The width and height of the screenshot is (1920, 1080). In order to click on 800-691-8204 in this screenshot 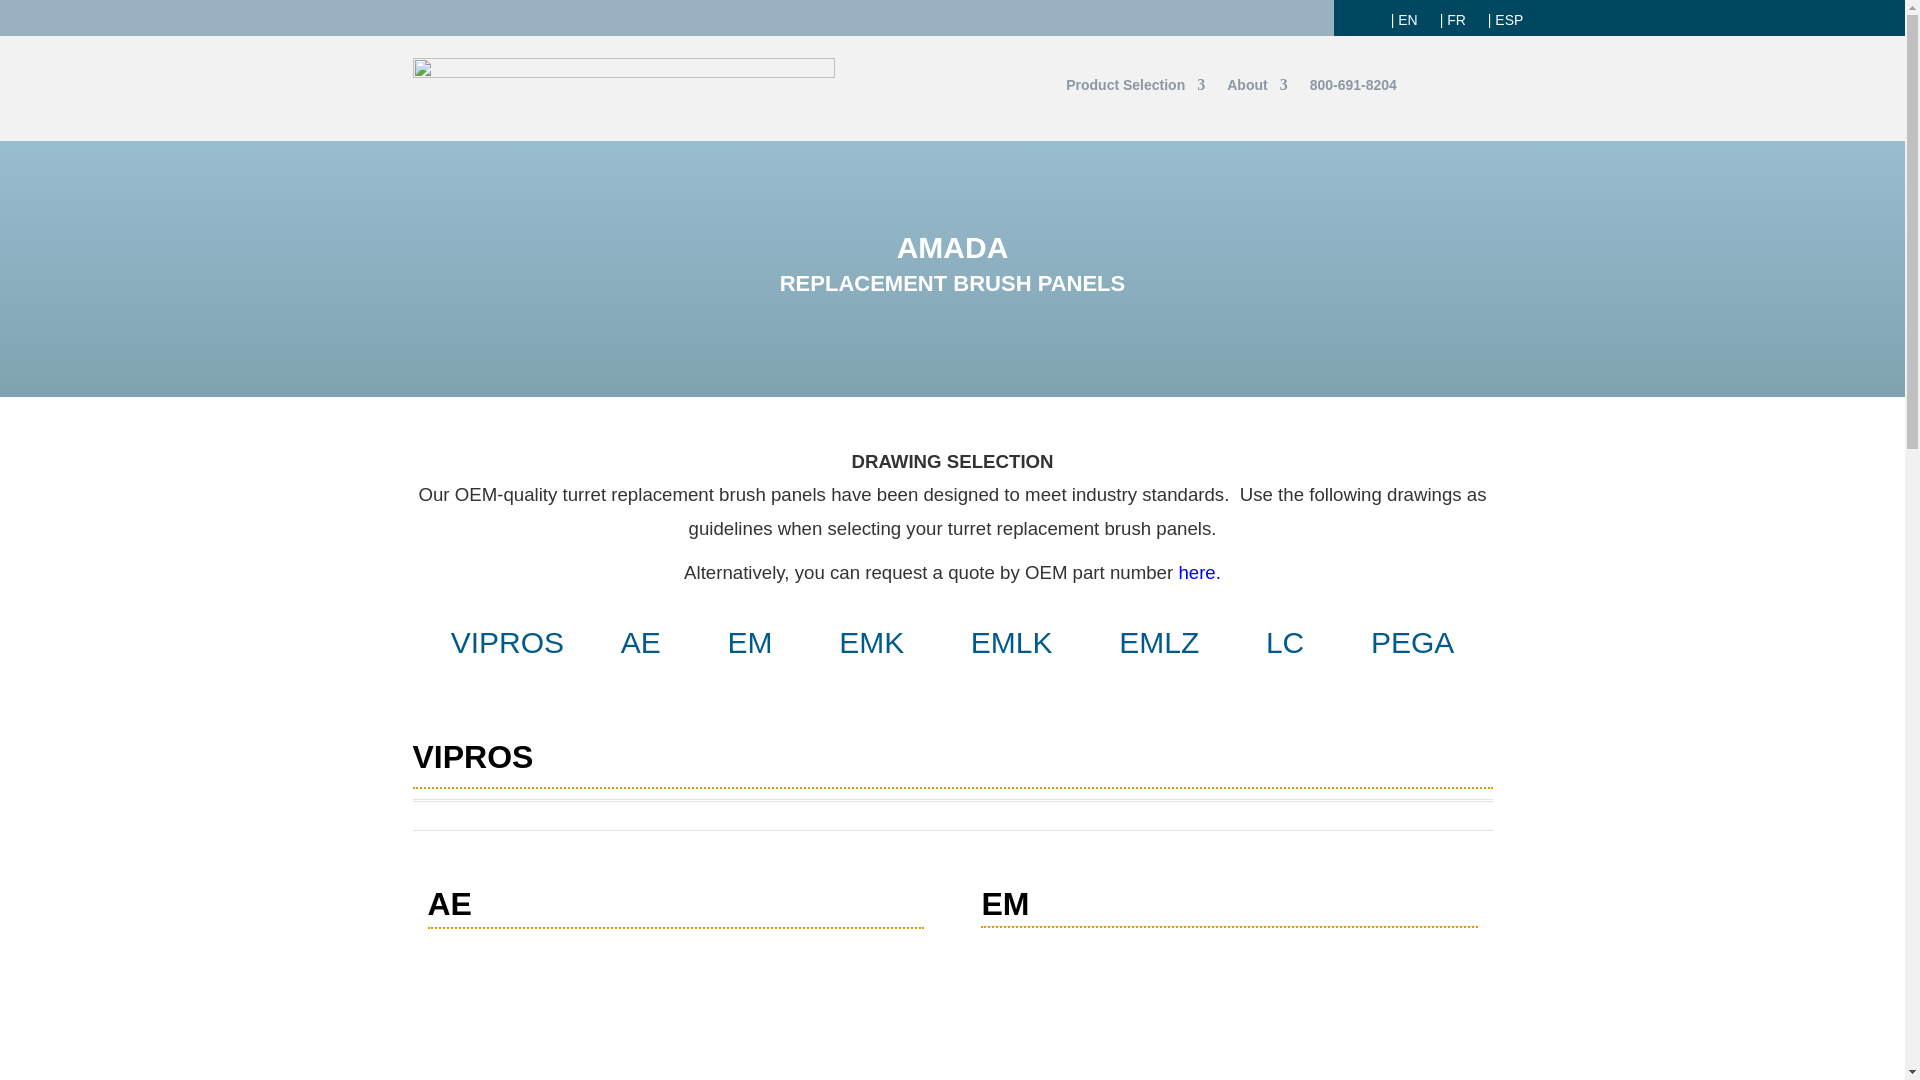, I will do `click(1353, 88)`.